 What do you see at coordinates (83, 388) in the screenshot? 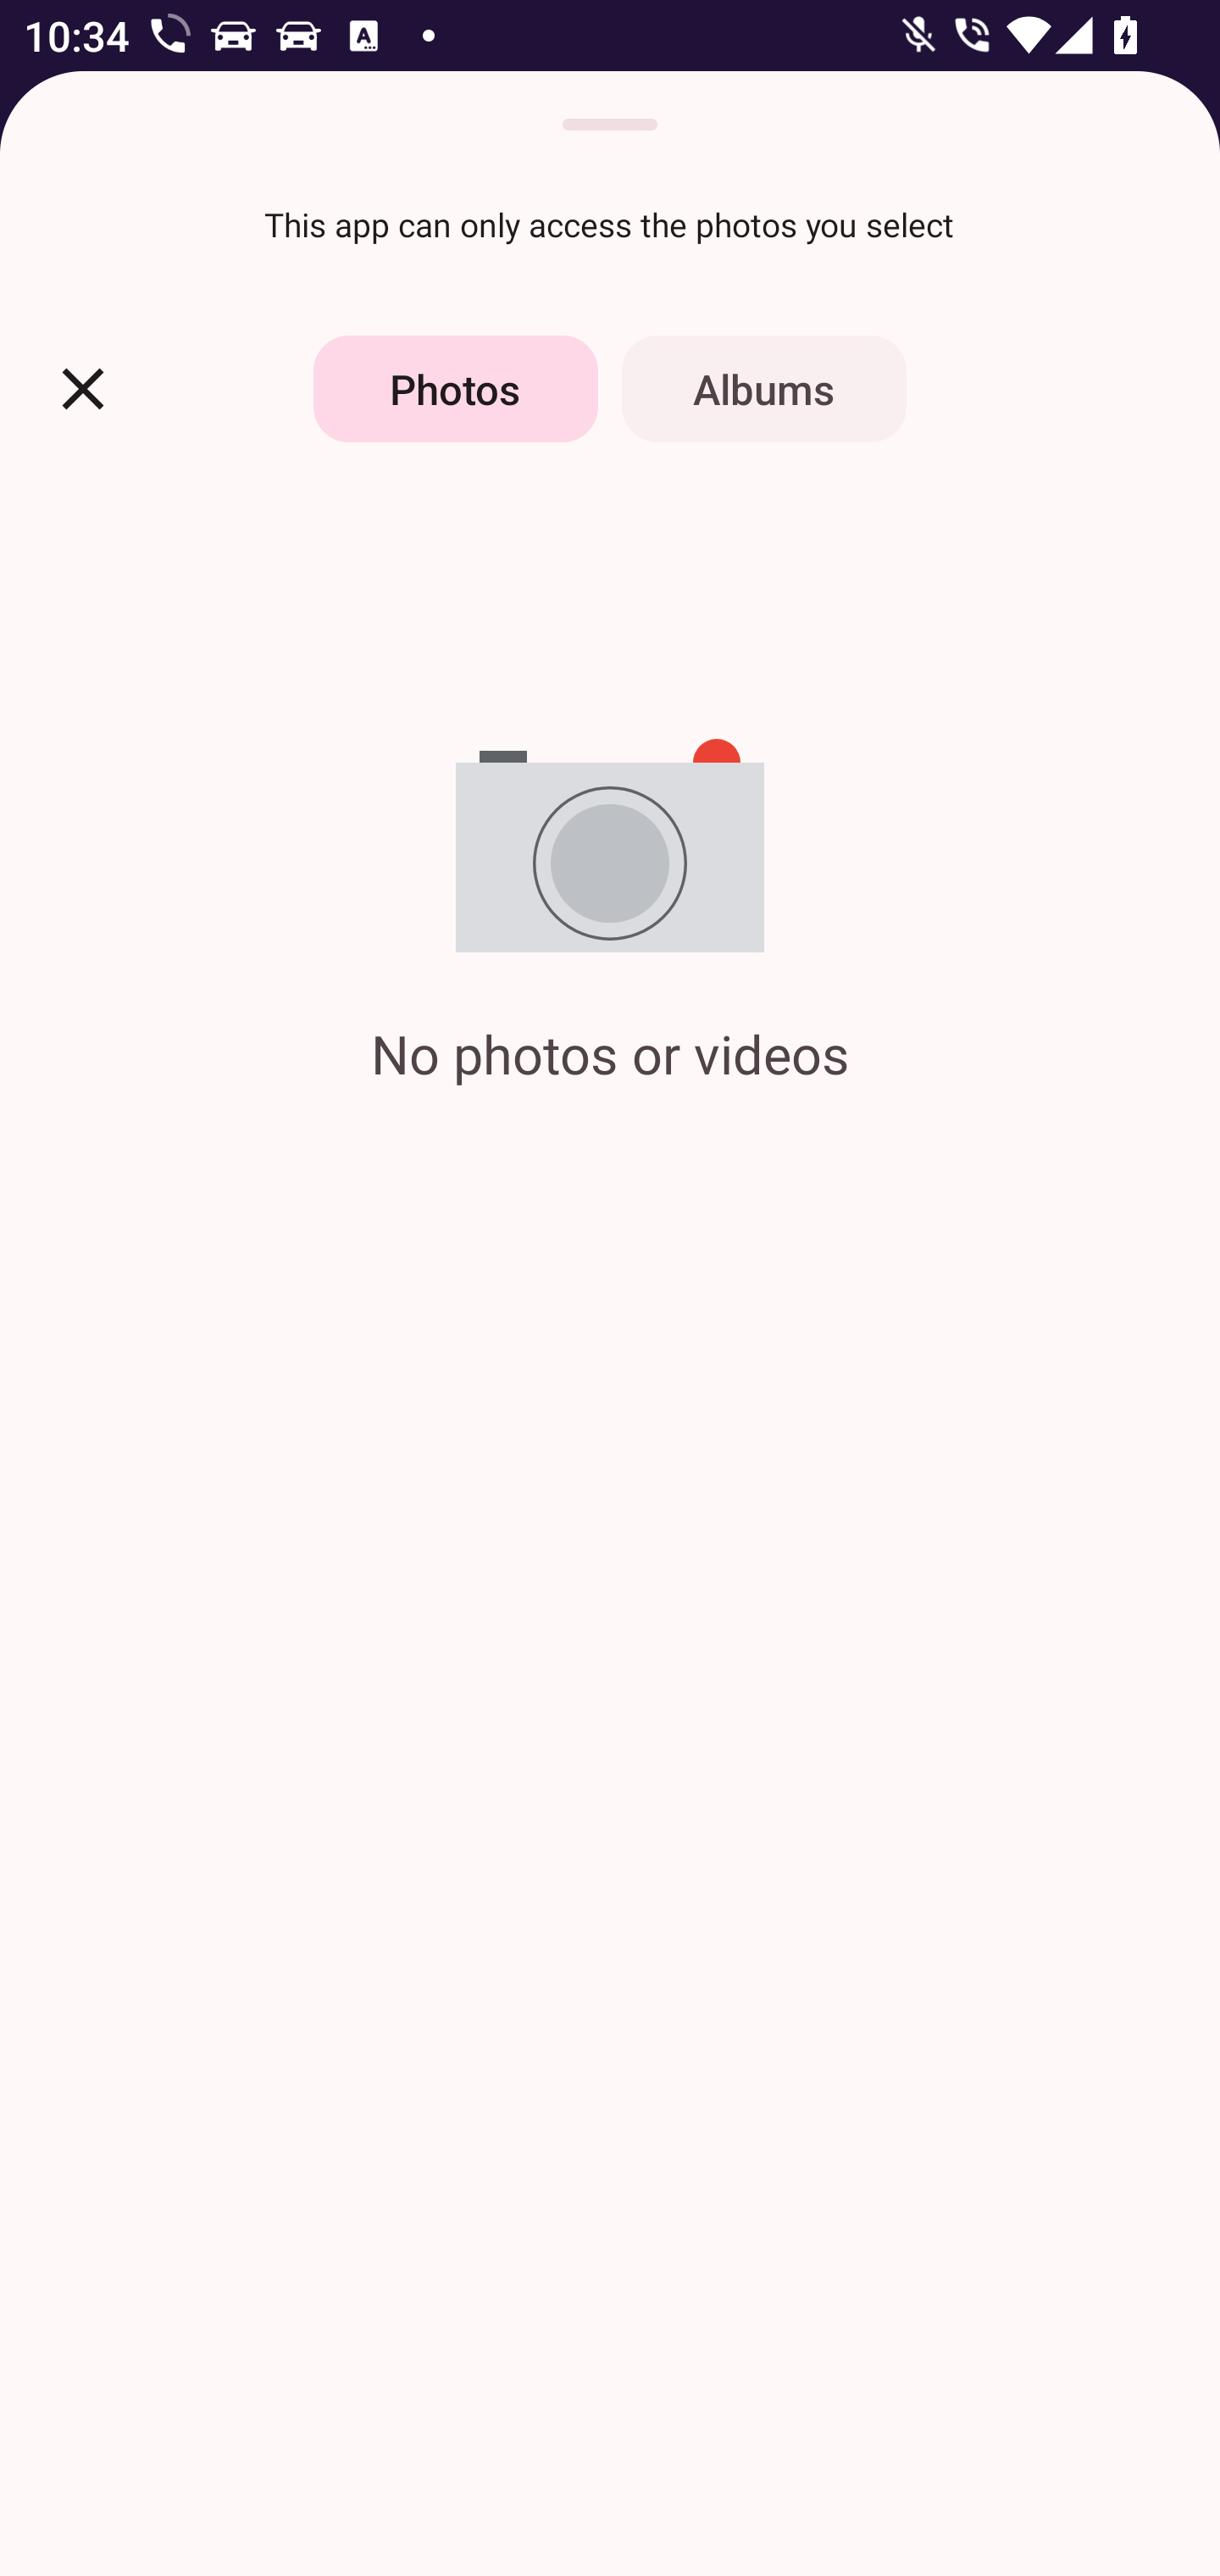
I see `Cancel` at bounding box center [83, 388].